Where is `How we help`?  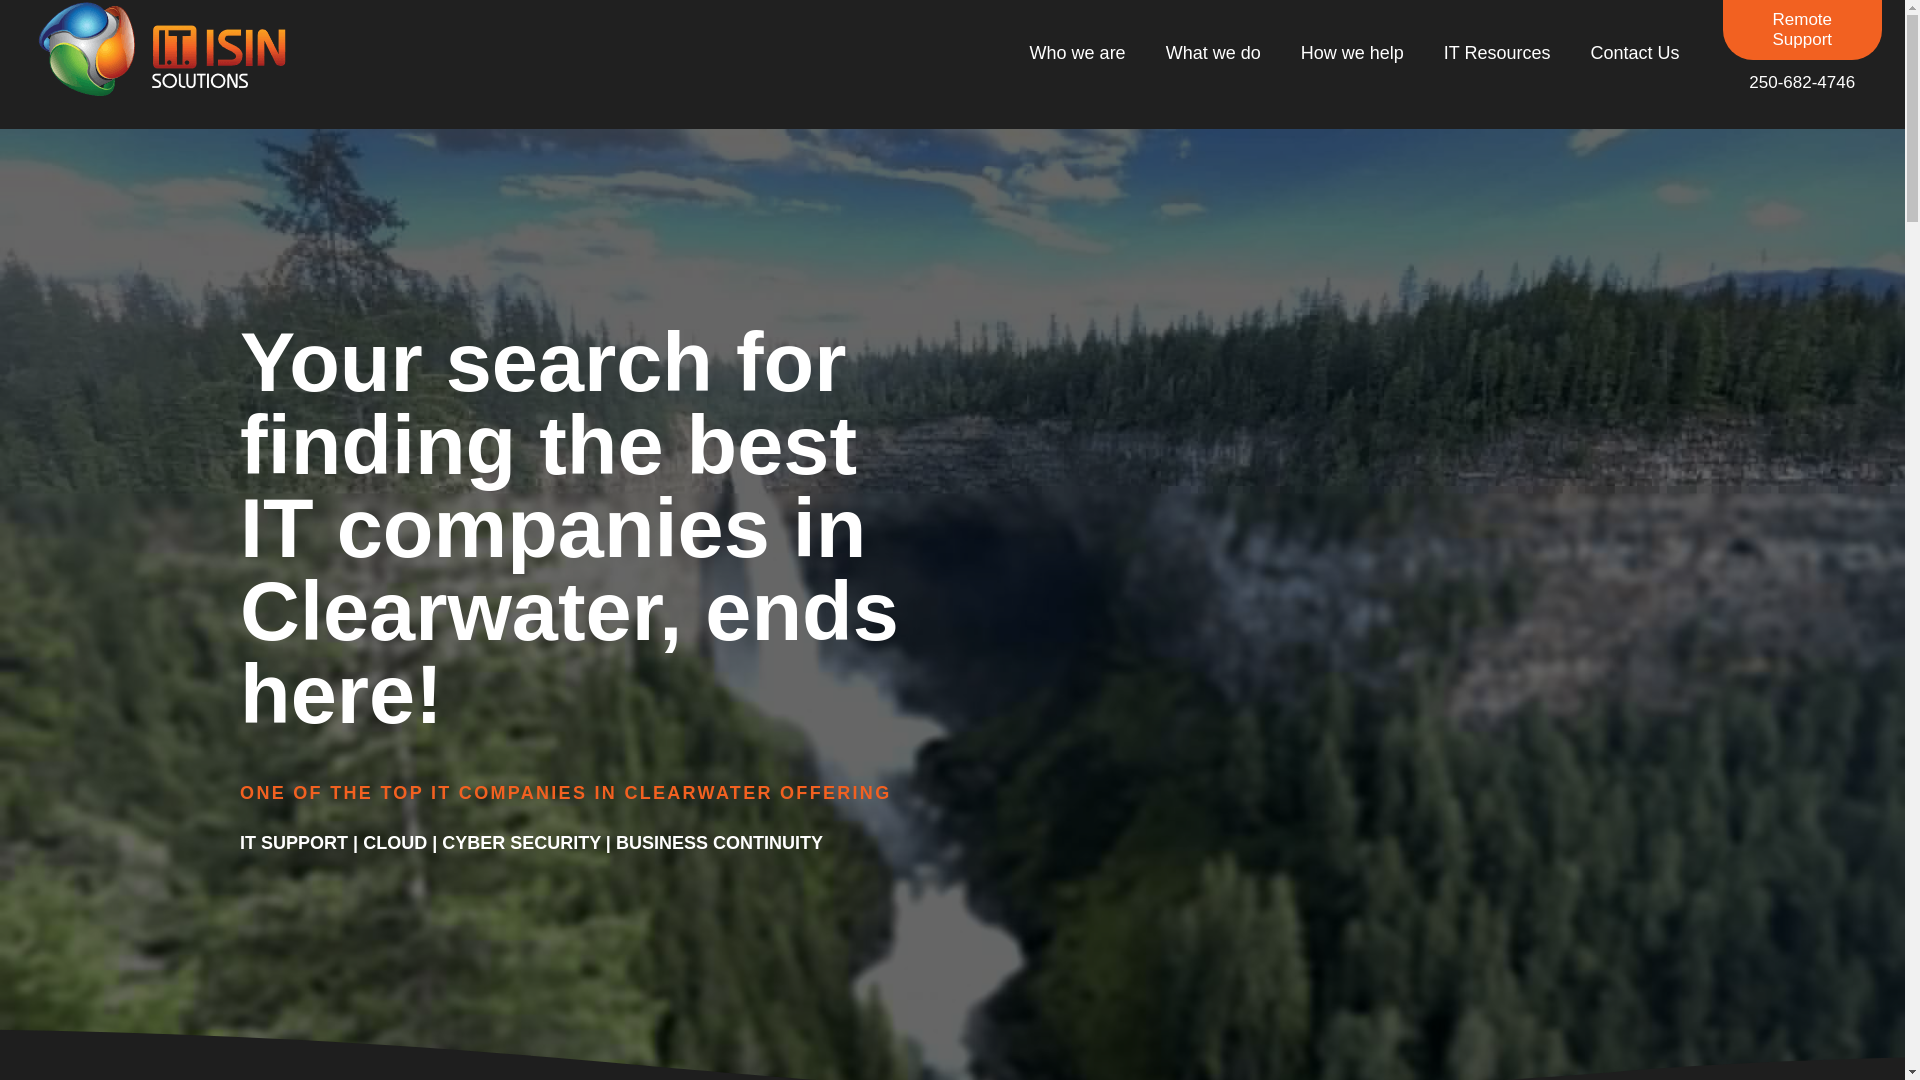 How we help is located at coordinates (1352, 52).